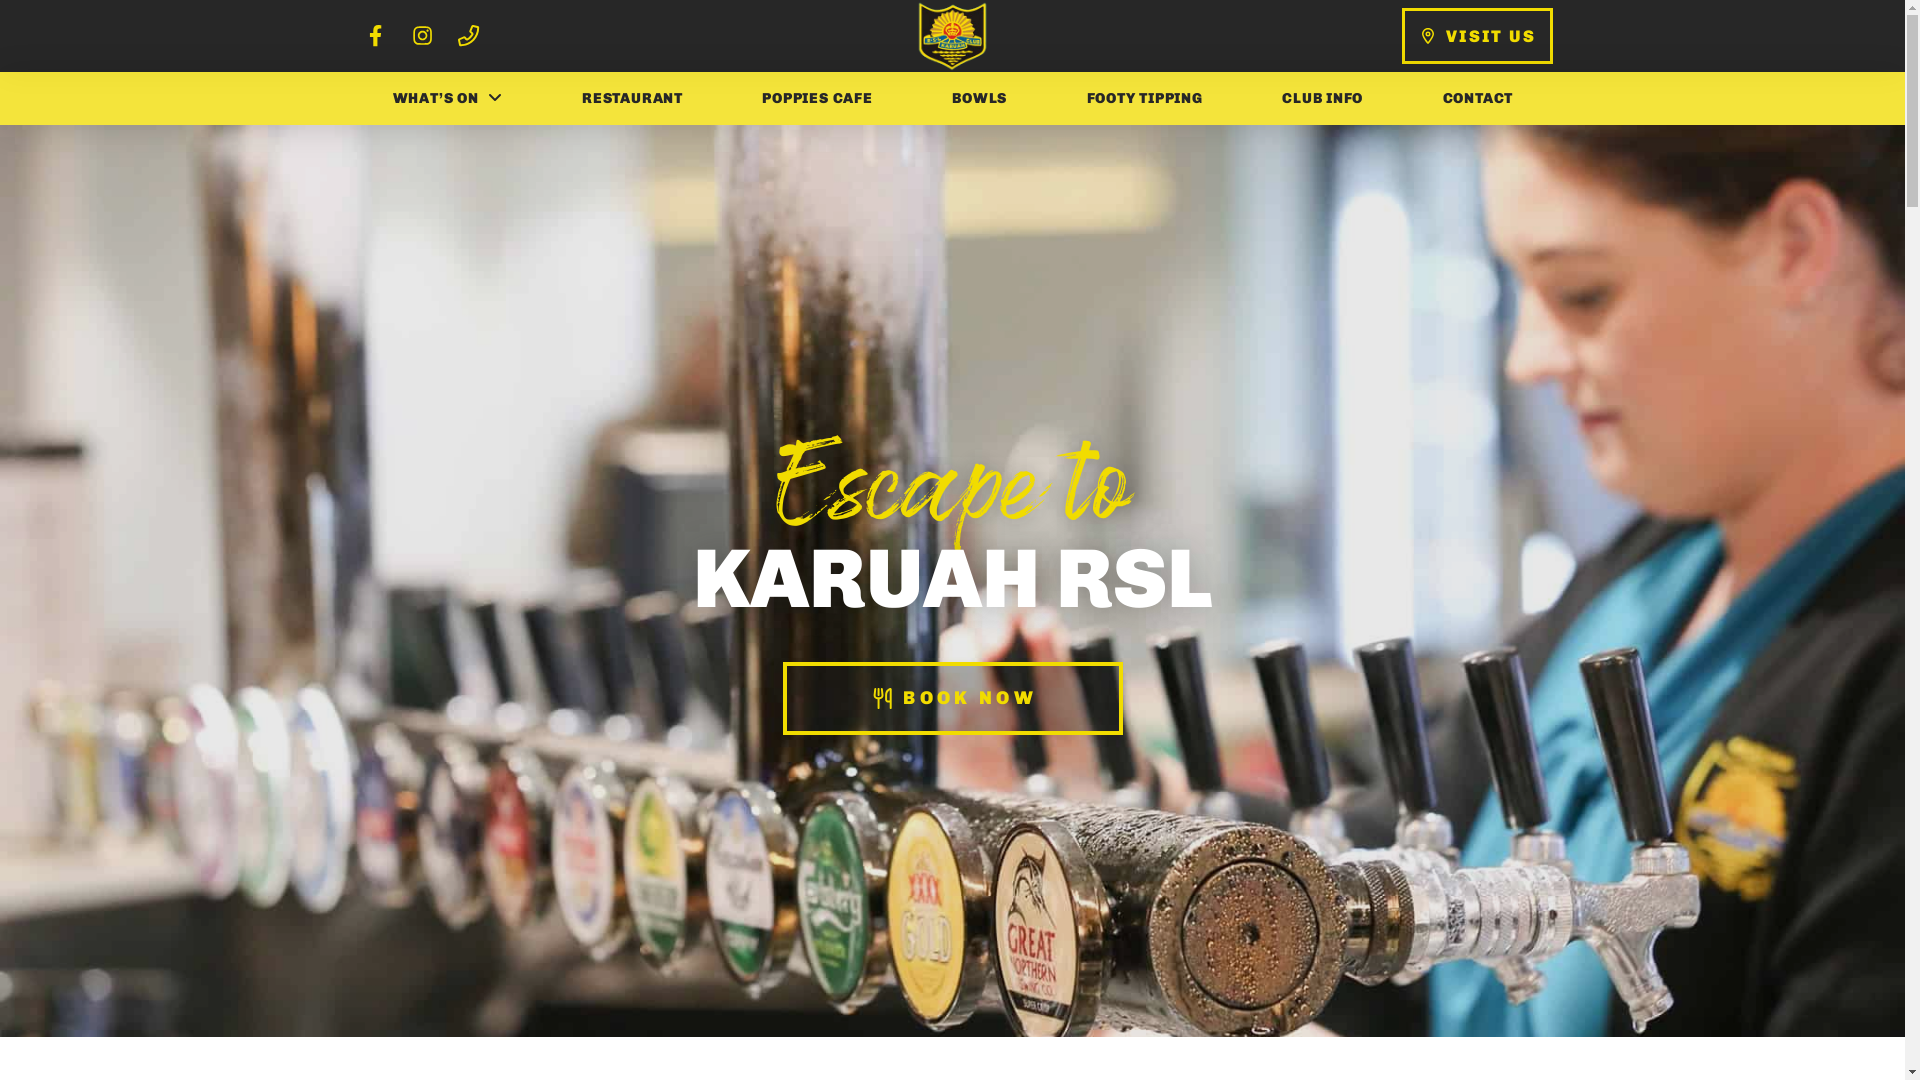 The height and width of the screenshot is (1080, 1920). What do you see at coordinates (1144, 98) in the screenshot?
I see `FOOTY TIPPING` at bounding box center [1144, 98].